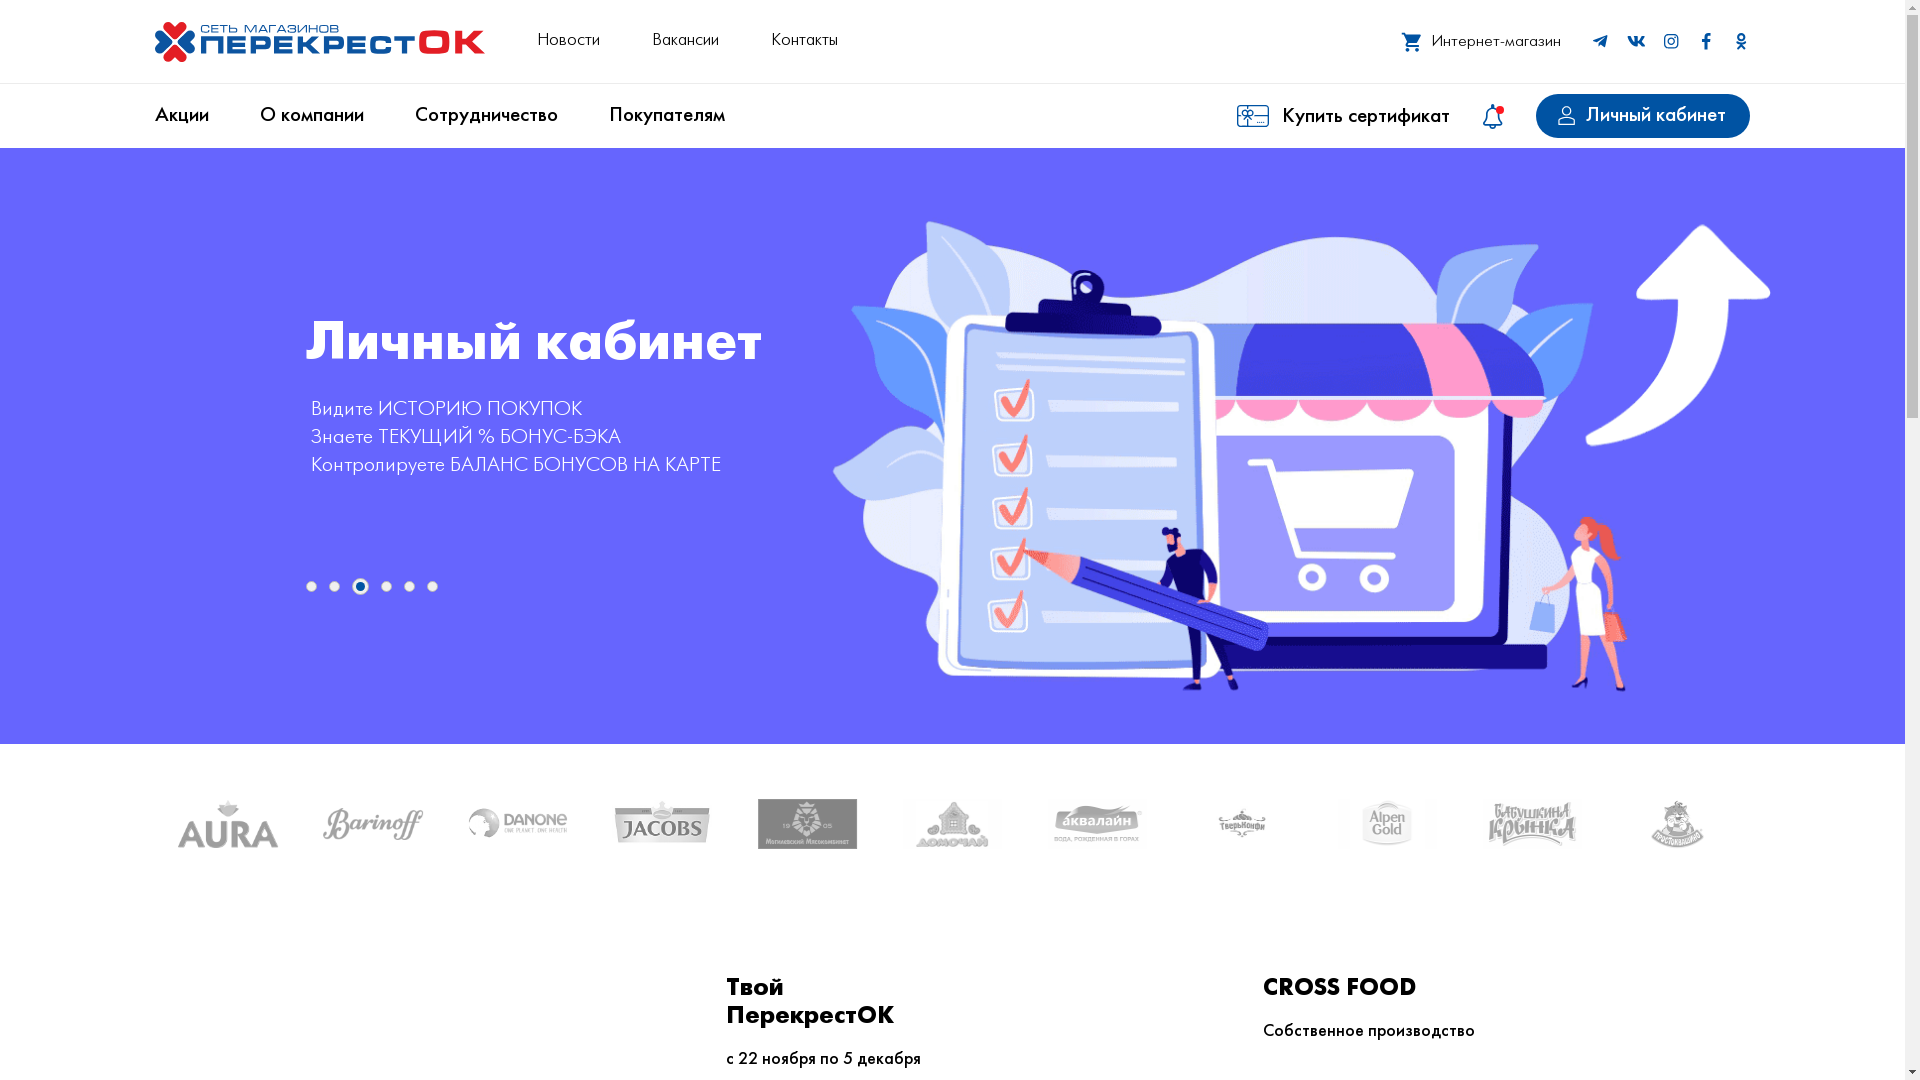 The width and height of the screenshot is (1920, 1080). What do you see at coordinates (1600, 42) in the screenshot?
I see `Telegram` at bounding box center [1600, 42].